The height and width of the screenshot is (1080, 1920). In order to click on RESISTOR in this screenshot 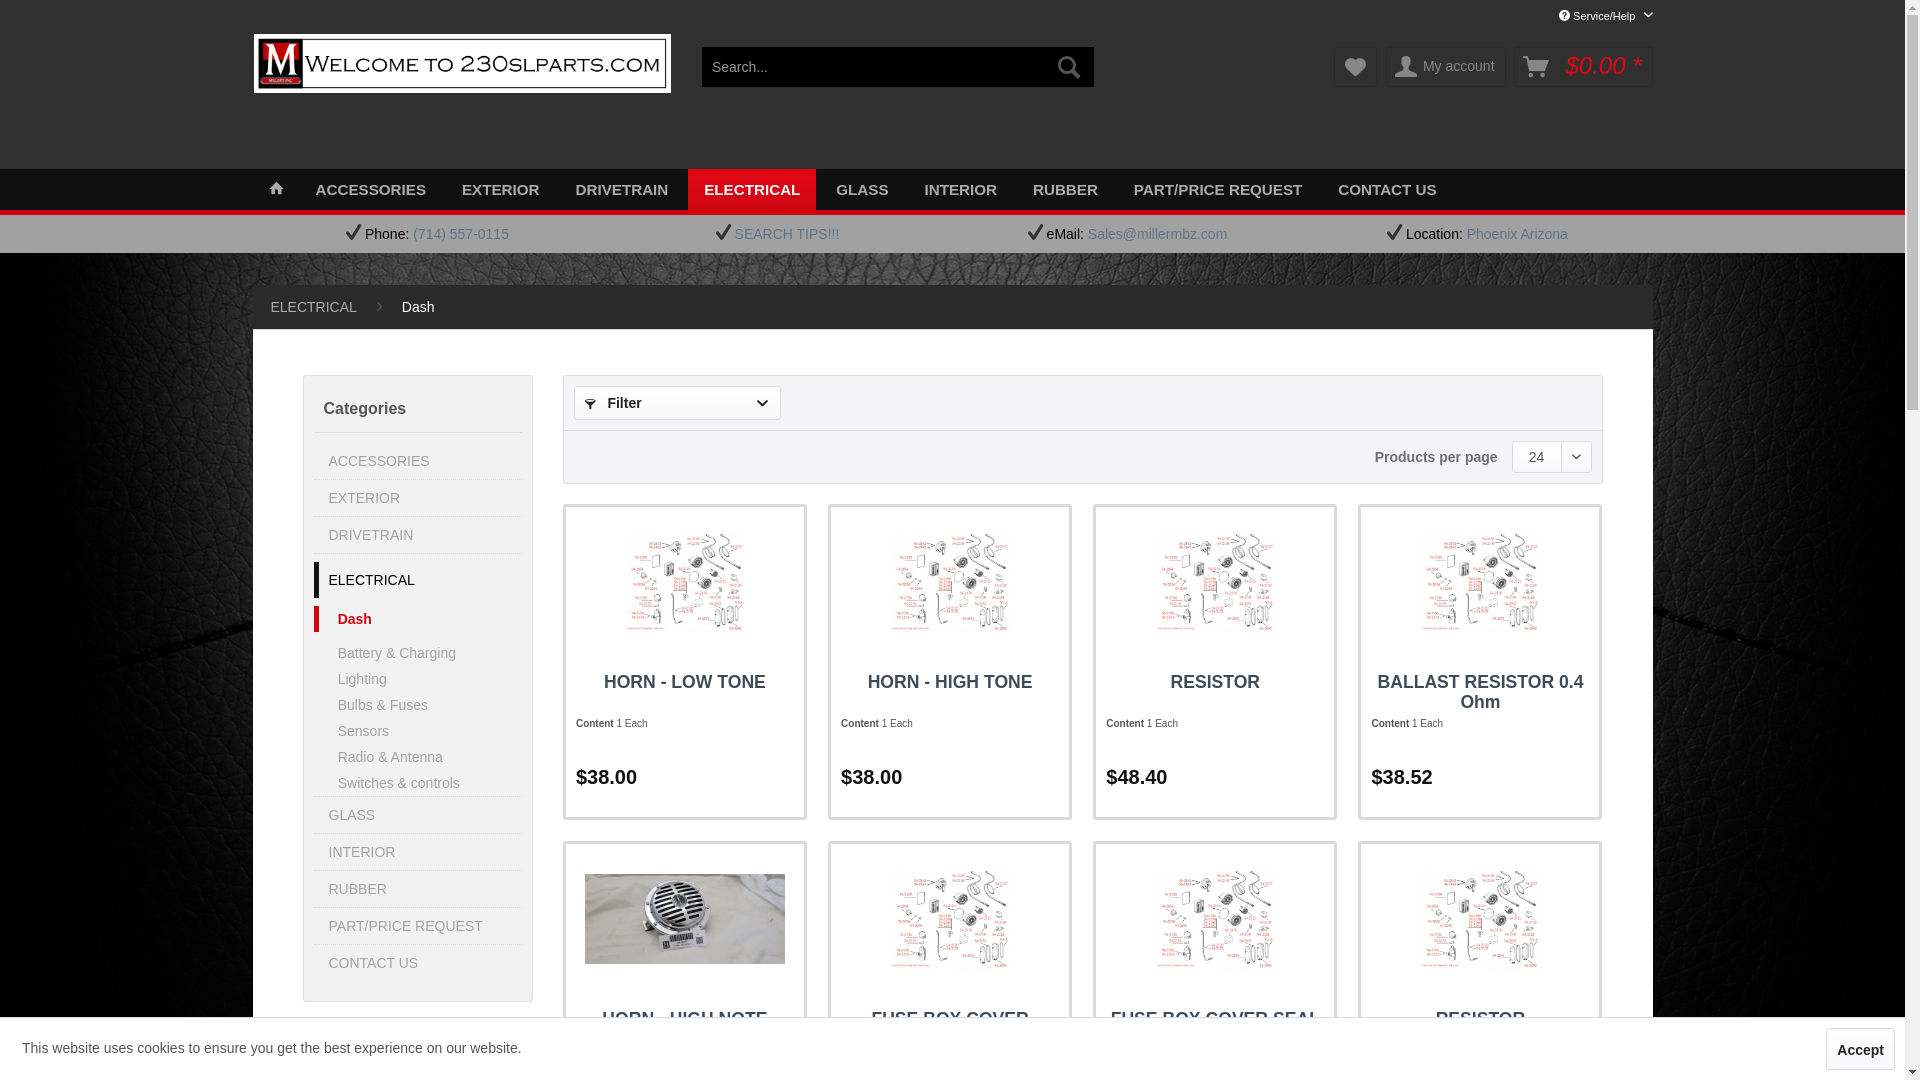, I will do `click(1215, 692)`.